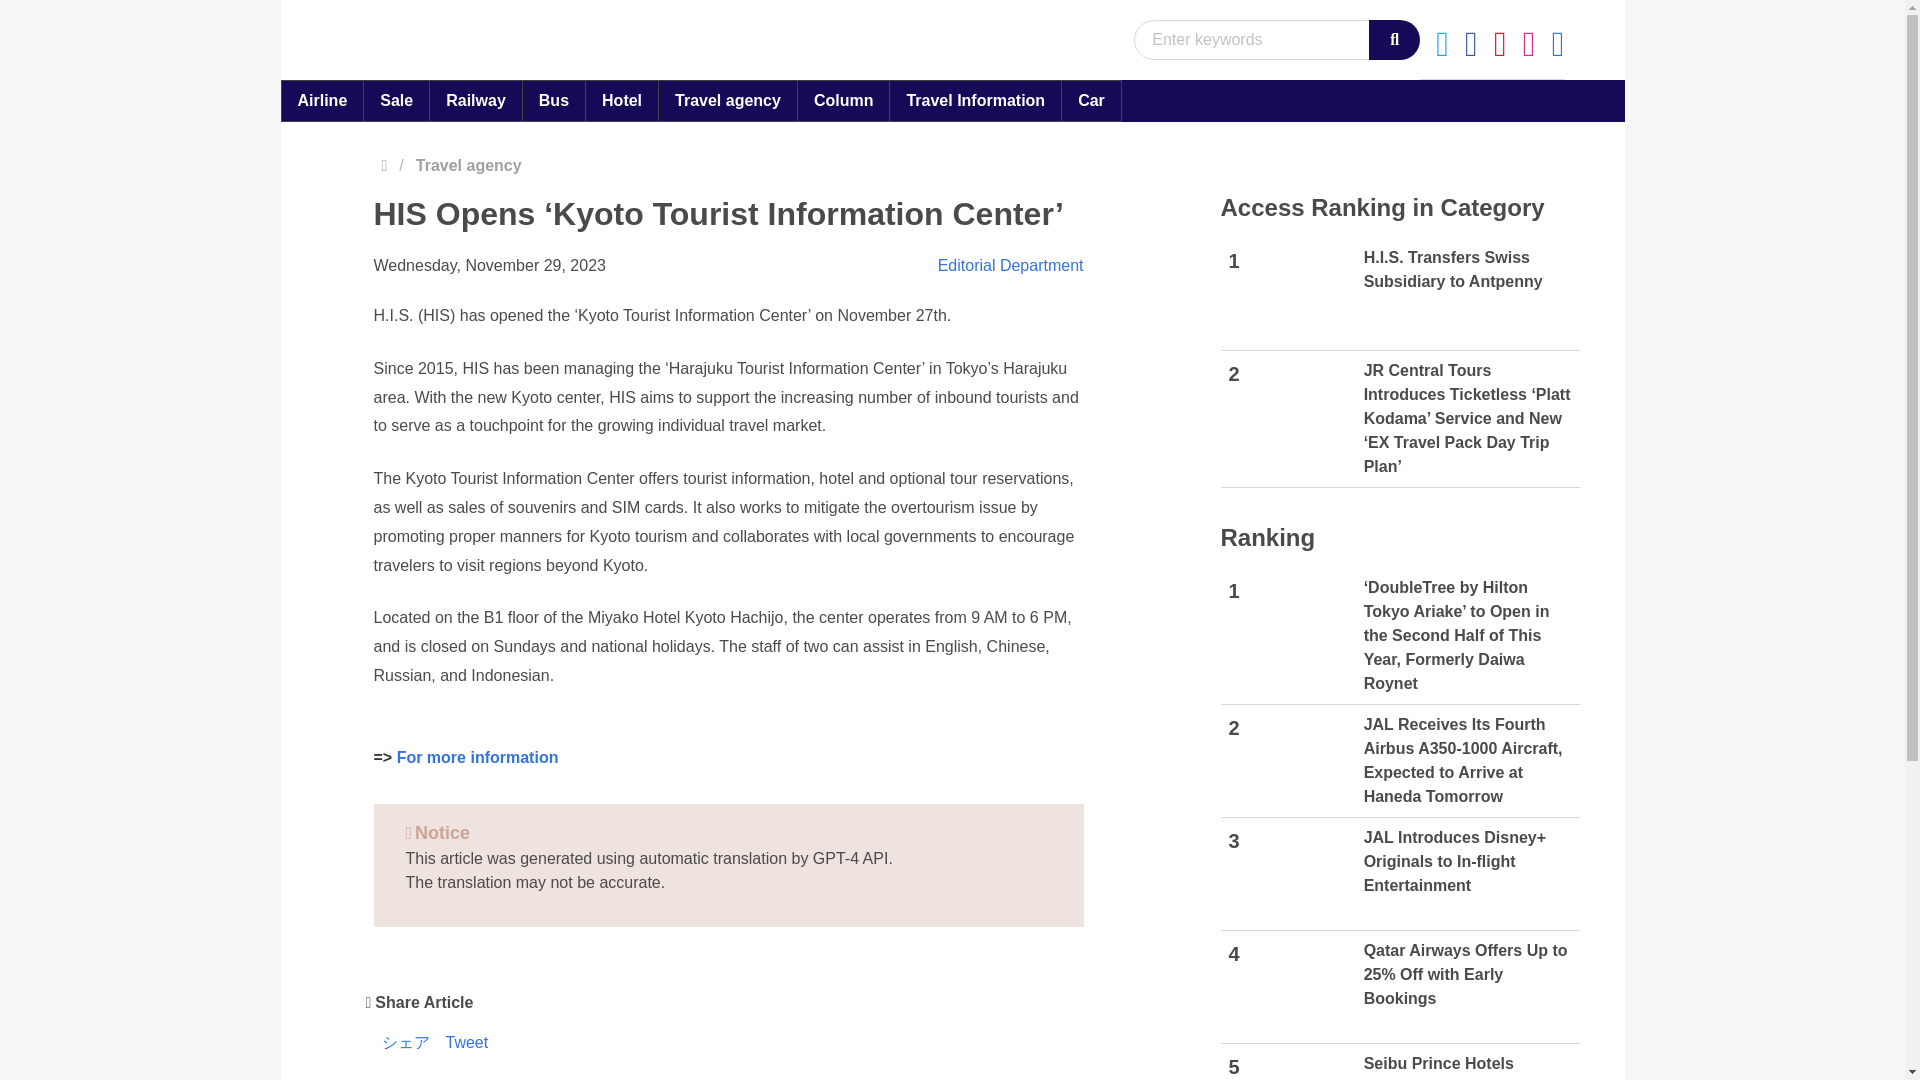 This screenshot has width=1920, height=1080. Describe the element at coordinates (1400, 294) in the screenshot. I see `Airline` at that location.